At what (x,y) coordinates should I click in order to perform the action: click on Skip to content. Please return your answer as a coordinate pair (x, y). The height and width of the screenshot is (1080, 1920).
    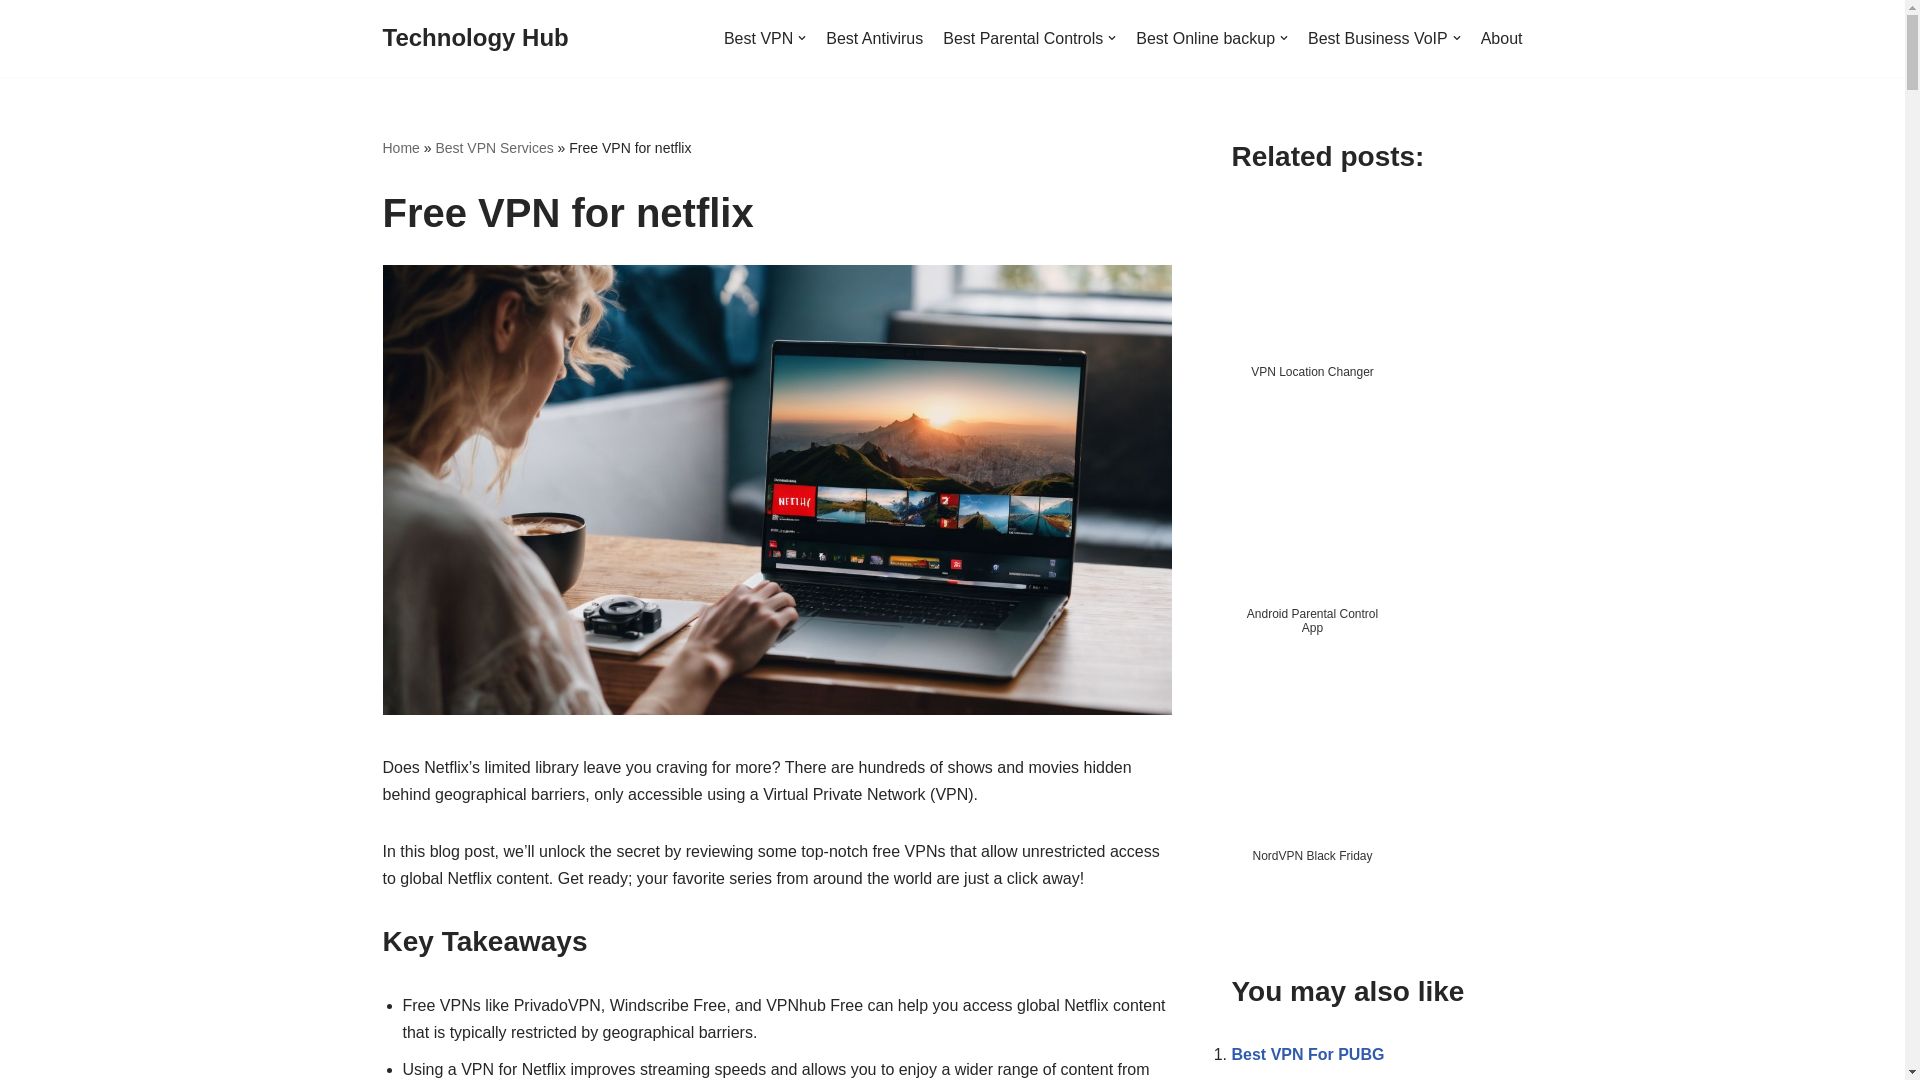
    Looking at the image, I should click on (15, 42).